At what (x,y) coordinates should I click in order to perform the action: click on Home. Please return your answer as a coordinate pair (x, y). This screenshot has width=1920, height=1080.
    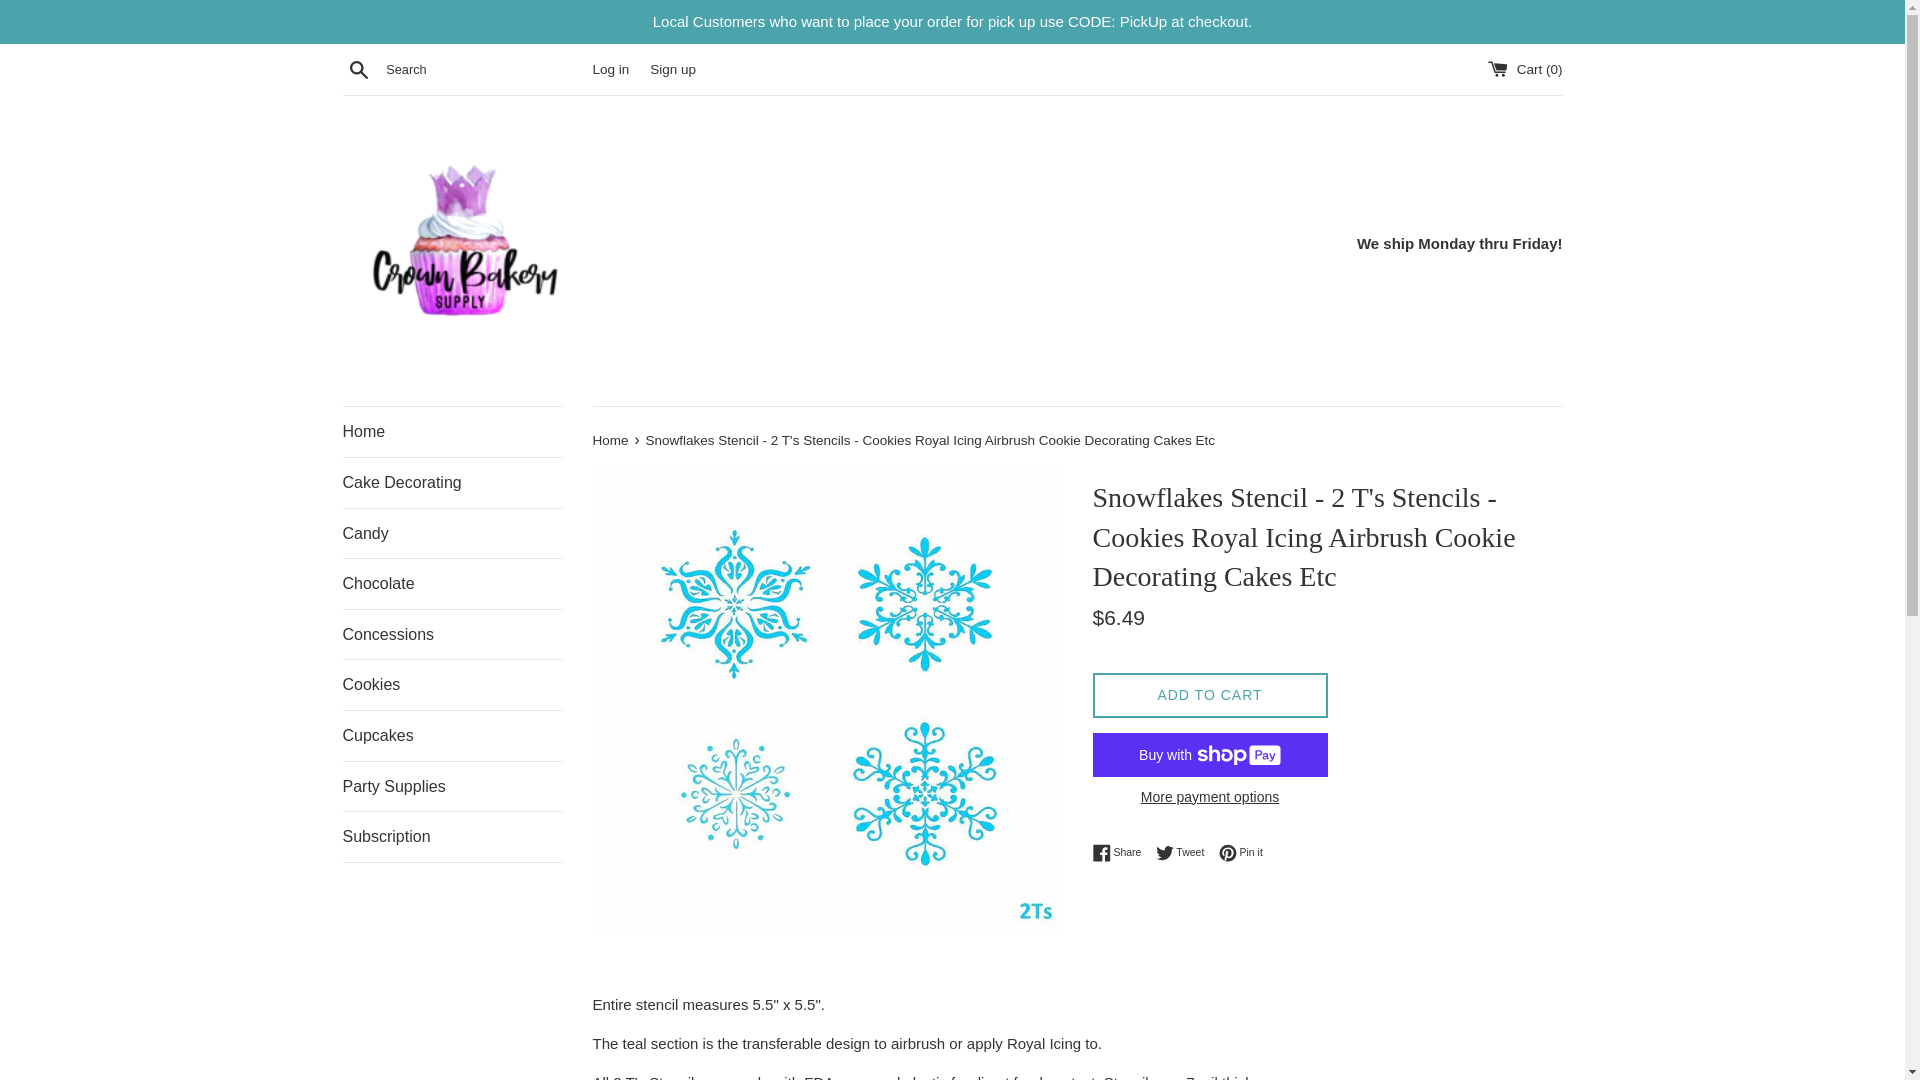
    Looking at the image, I should click on (672, 68).